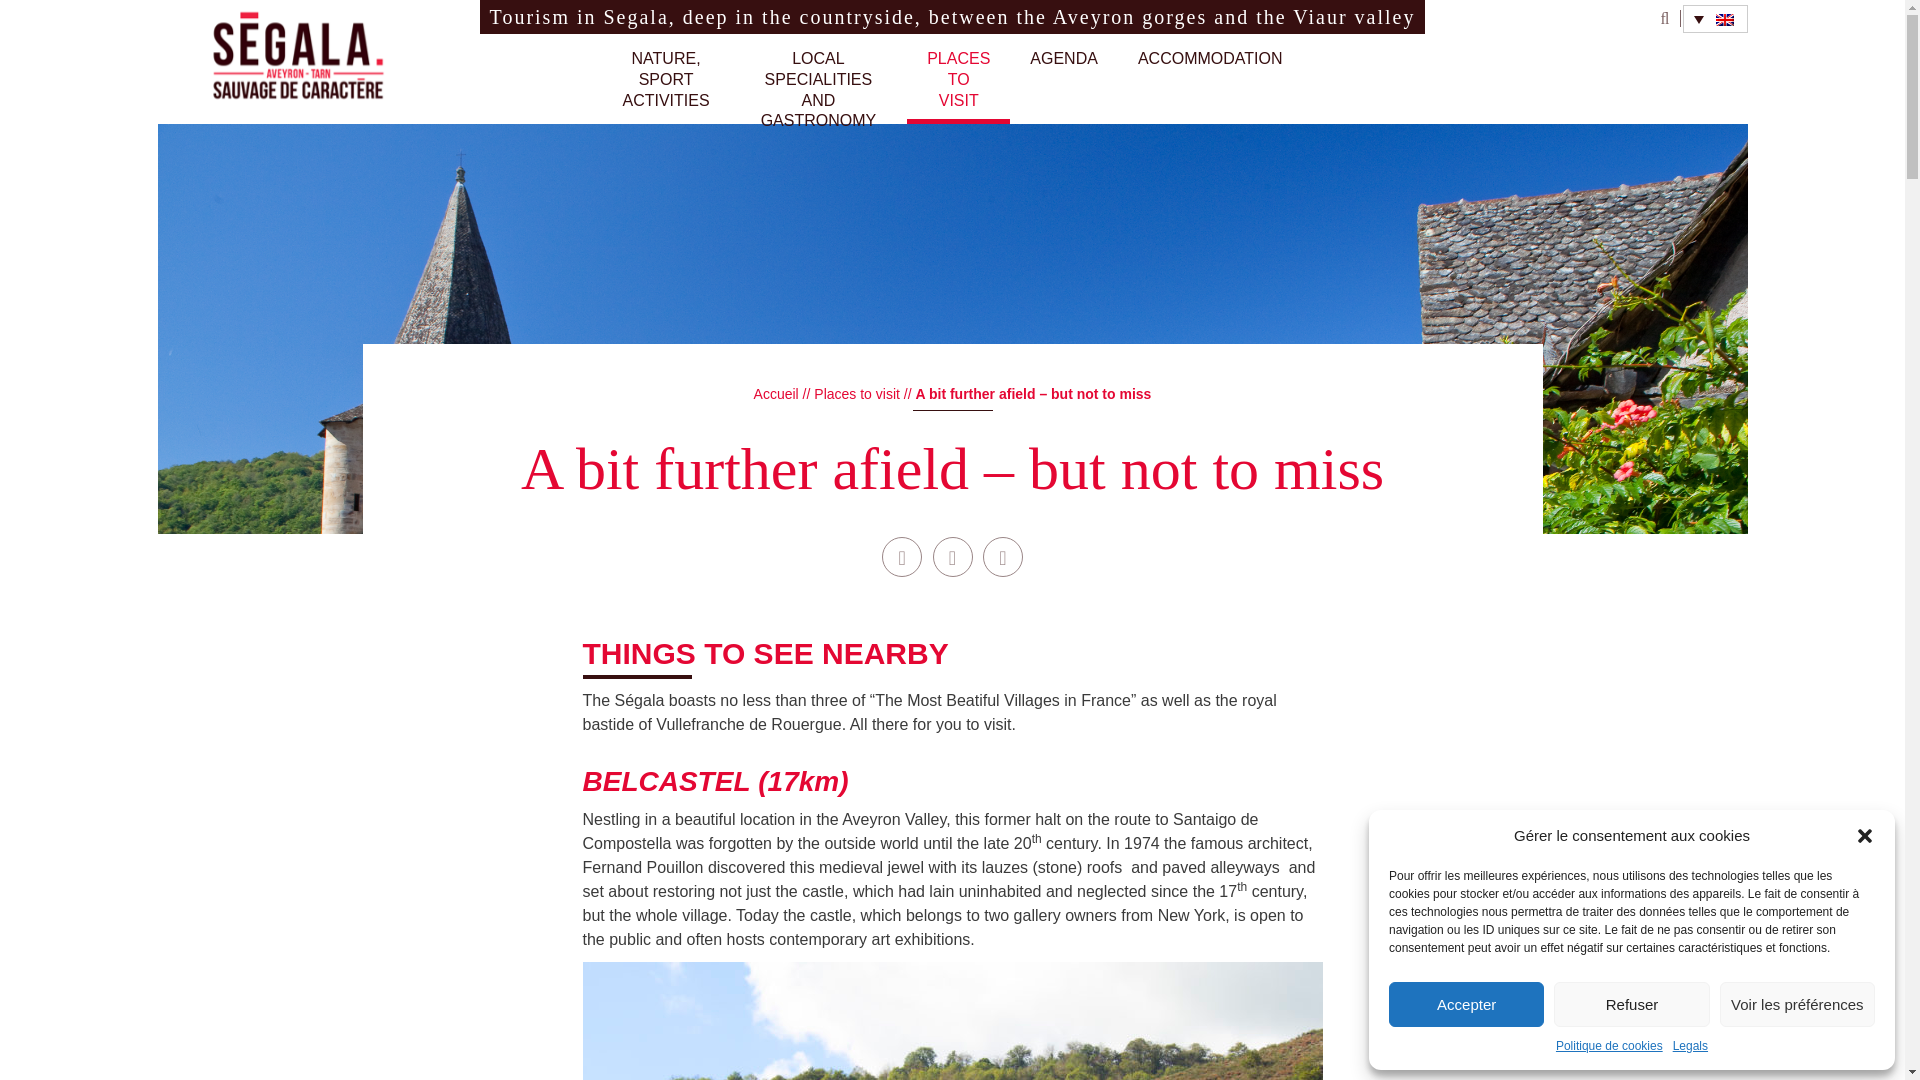 This screenshot has width=1920, height=1080. Describe the element at coordinates (1630, 1004) in the screenshot. I see `Refuser` at that location.